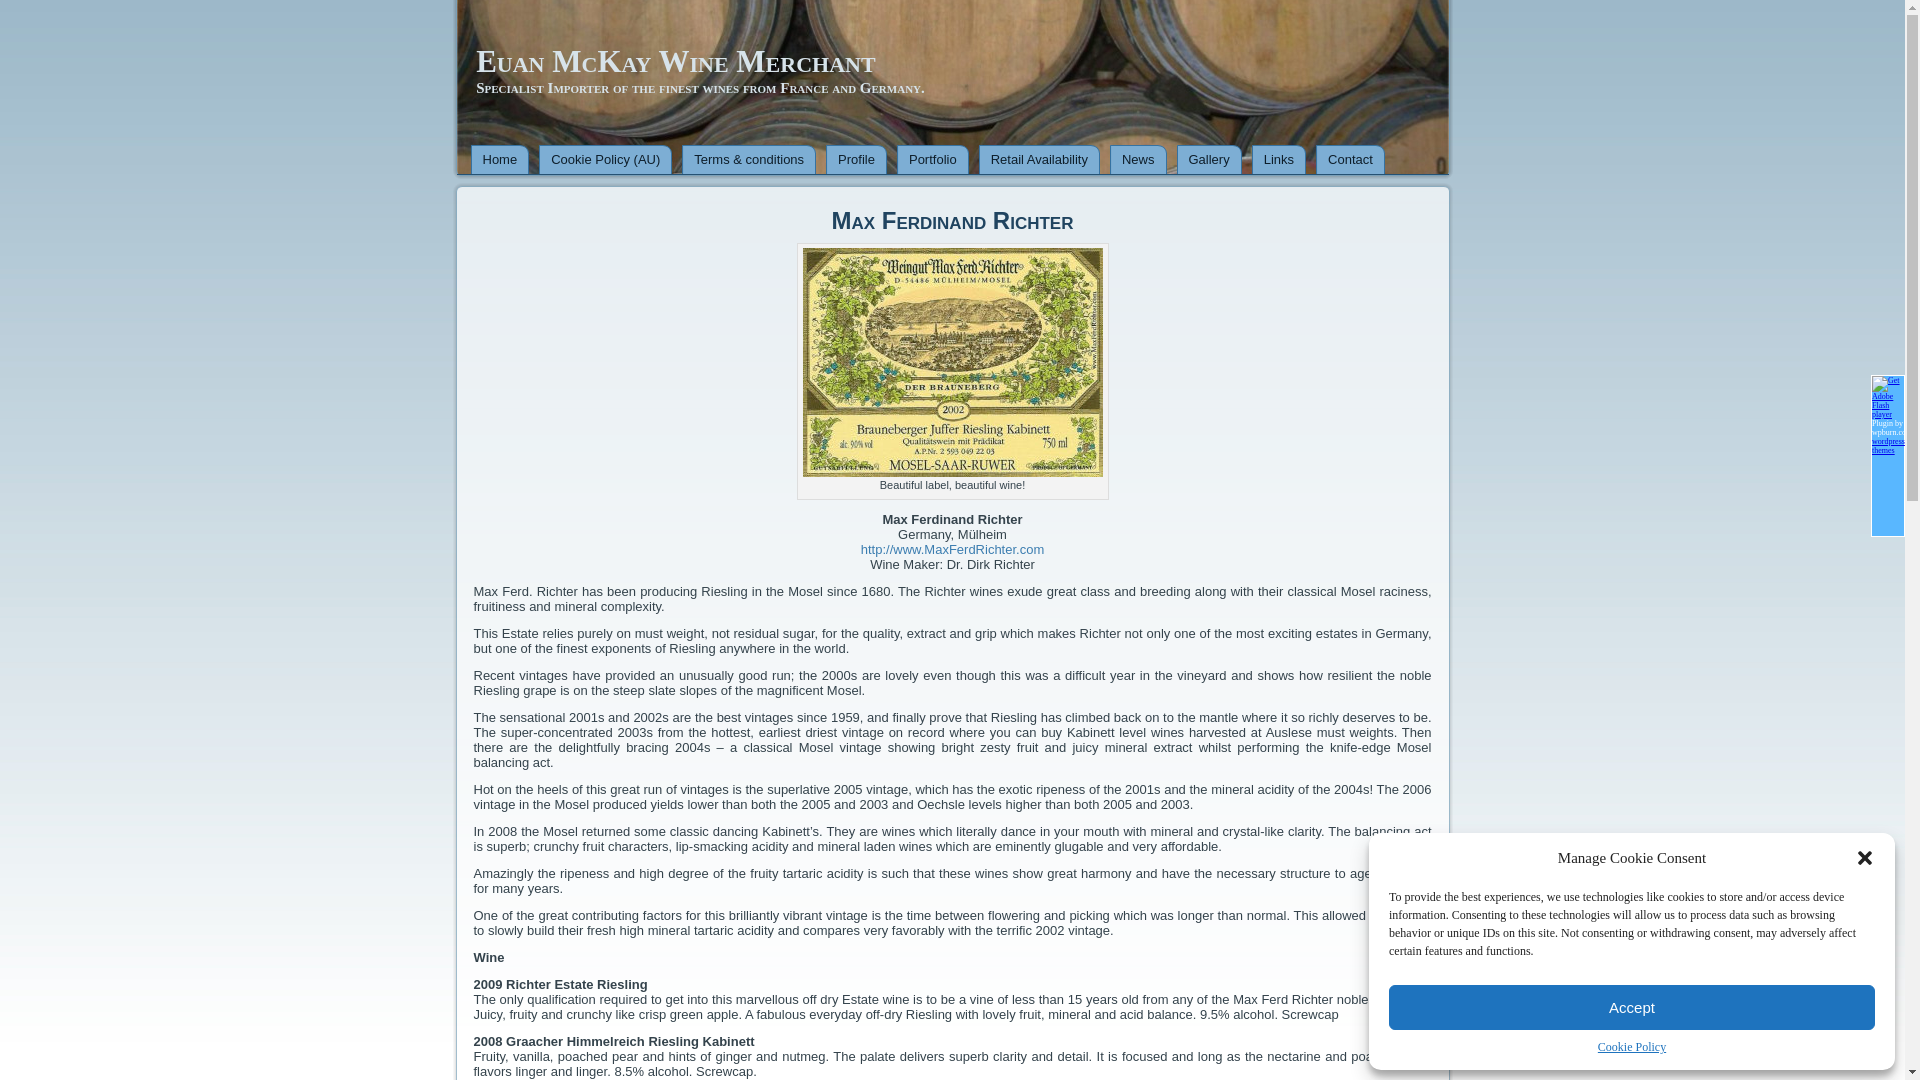  Describe the element at coordinates (952, 362) in the screenshot. I see `Beautiful label, beautiful wine!` at that location.